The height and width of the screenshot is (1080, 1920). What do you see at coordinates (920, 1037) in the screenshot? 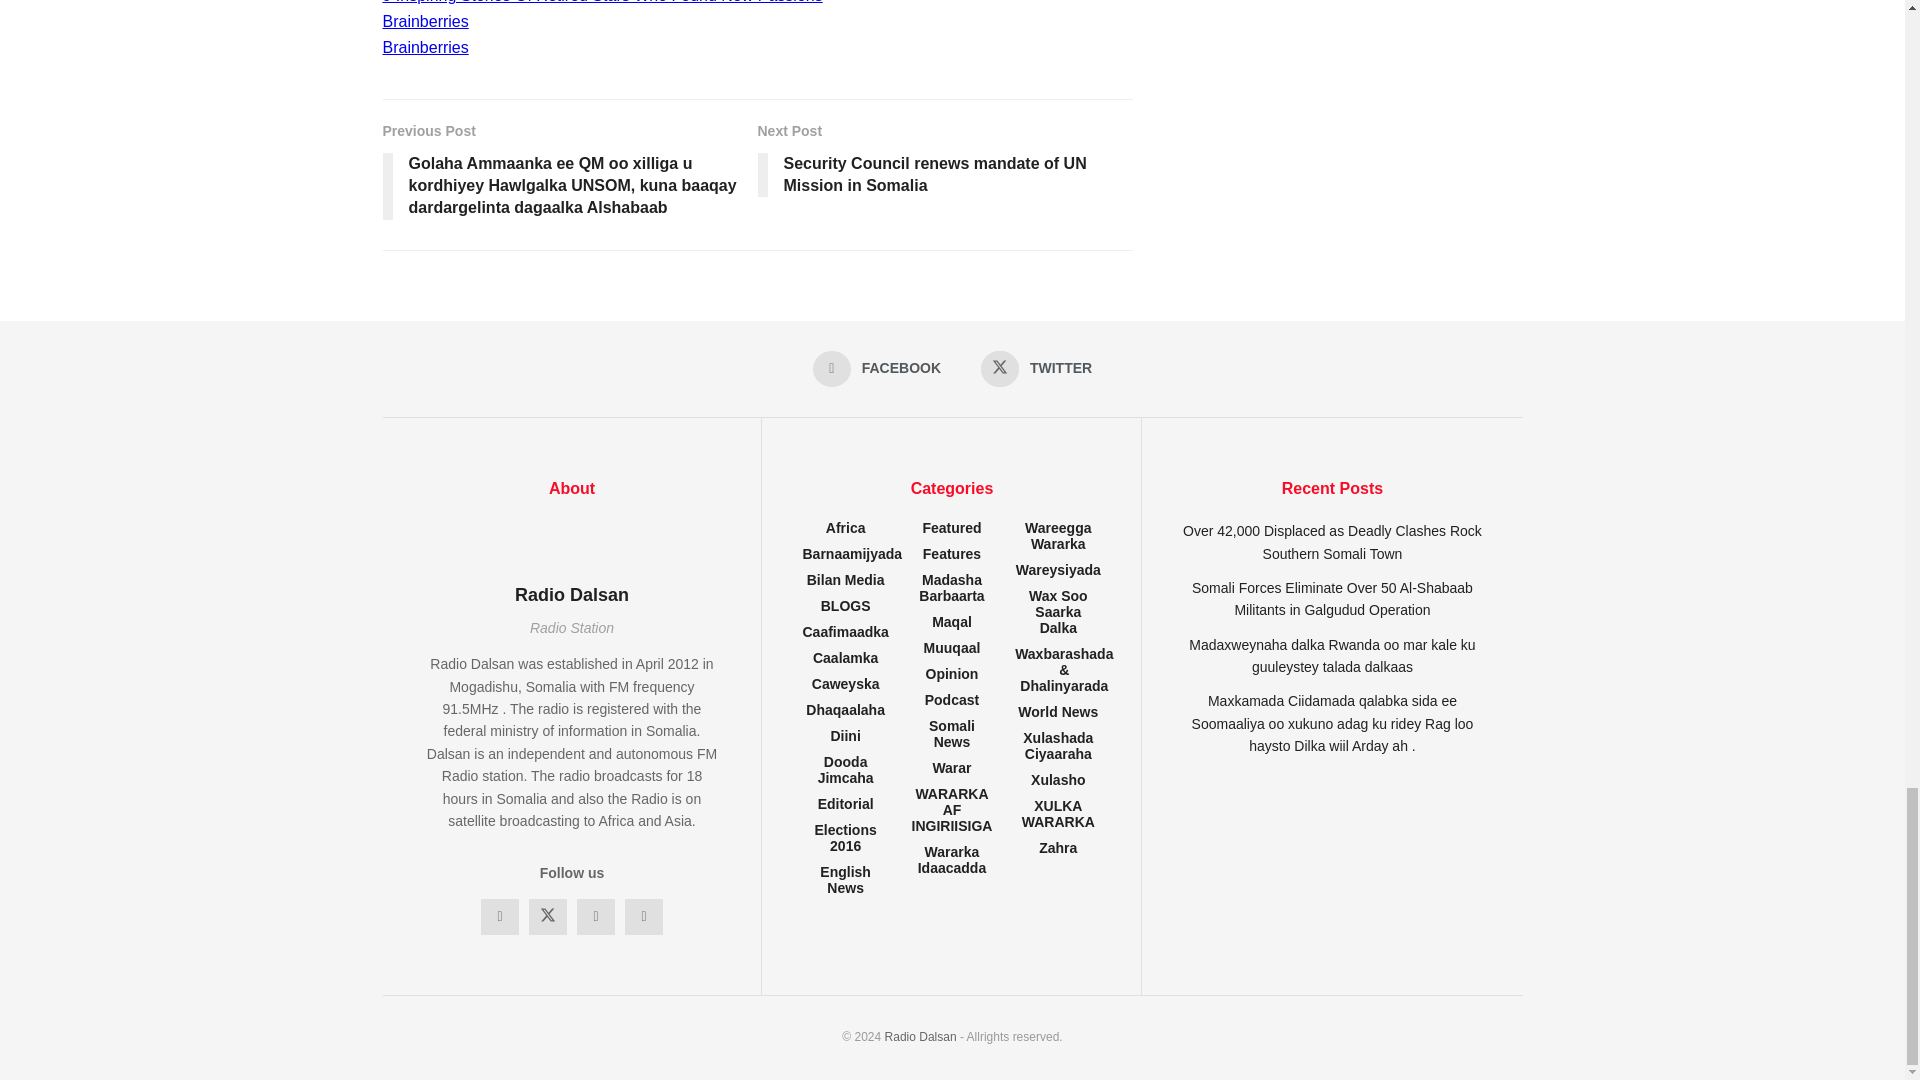
I see `Radio Dalsan` at bounding box center [920, 1037].